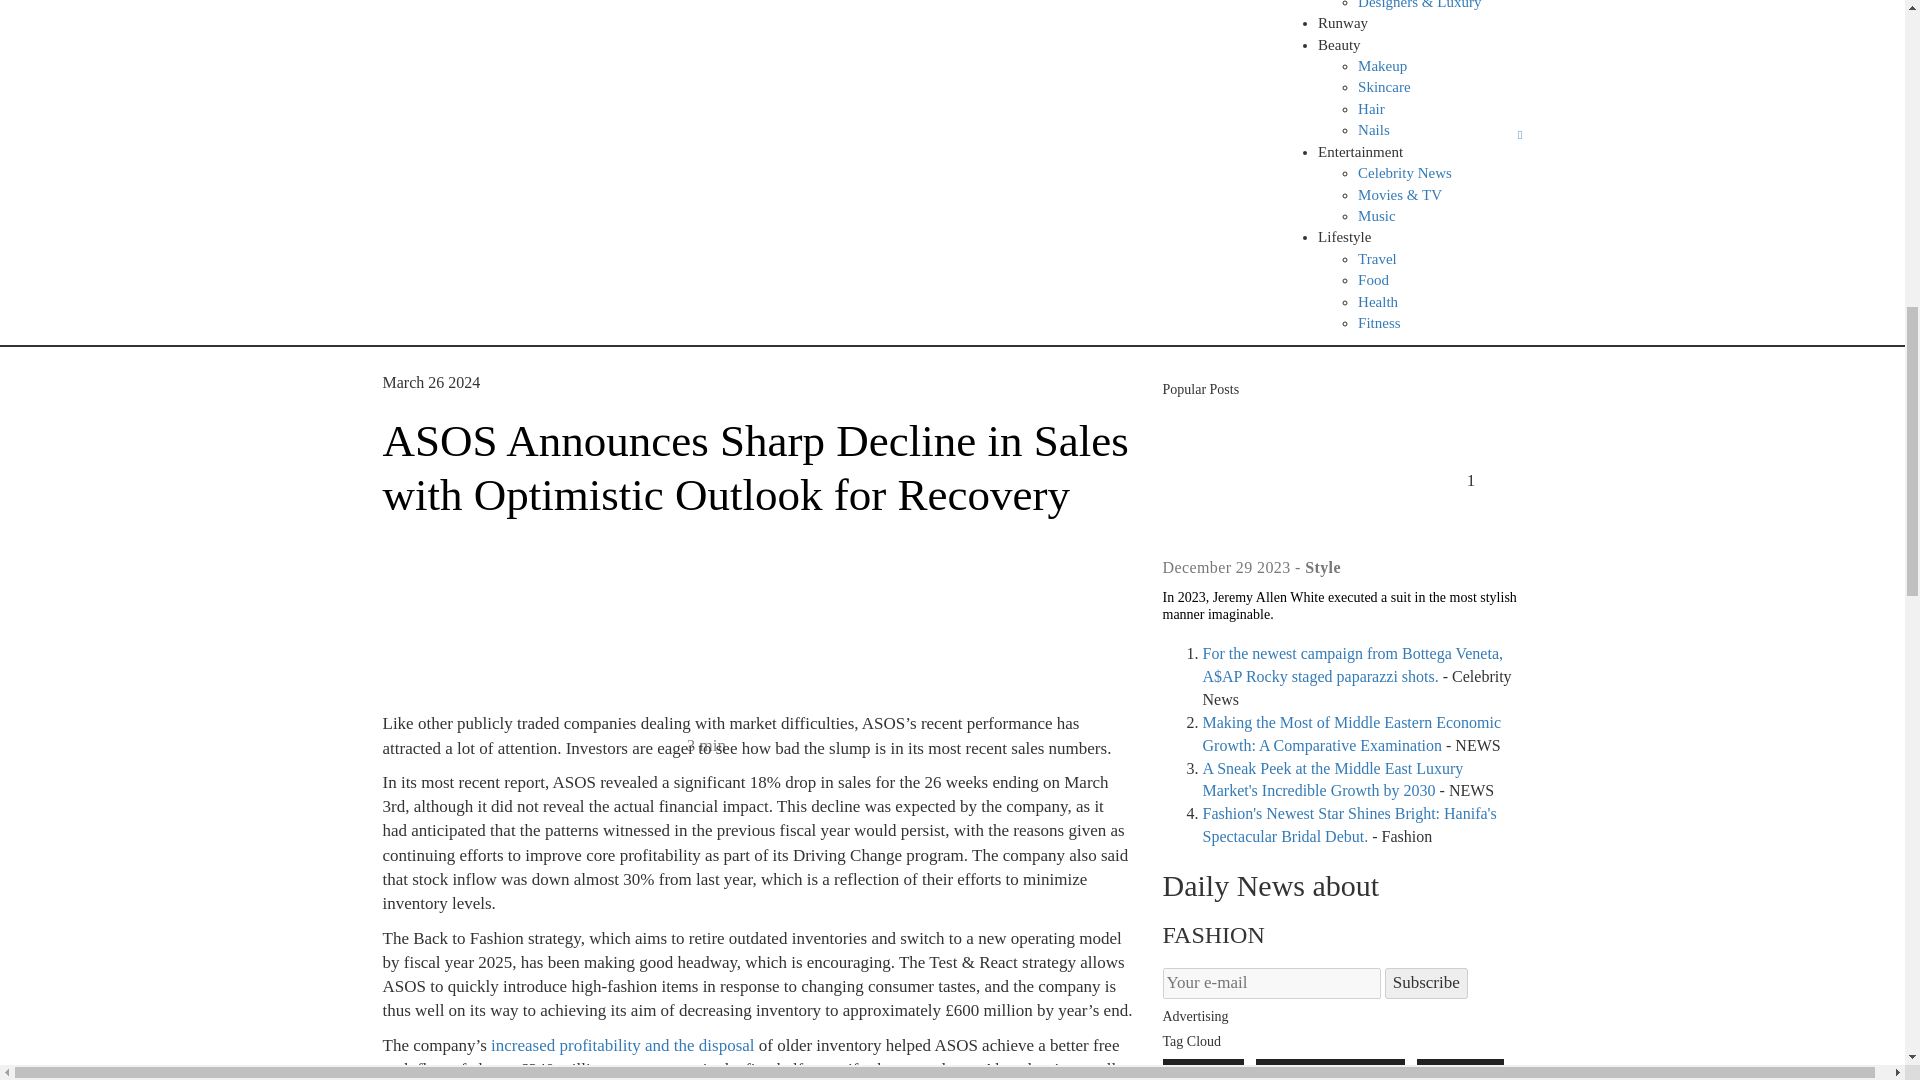 This screenshot has height=1080, width=1920. Describe the element at coordinates (1339, 44) in the screenshot. I see `Beauty` at that location.